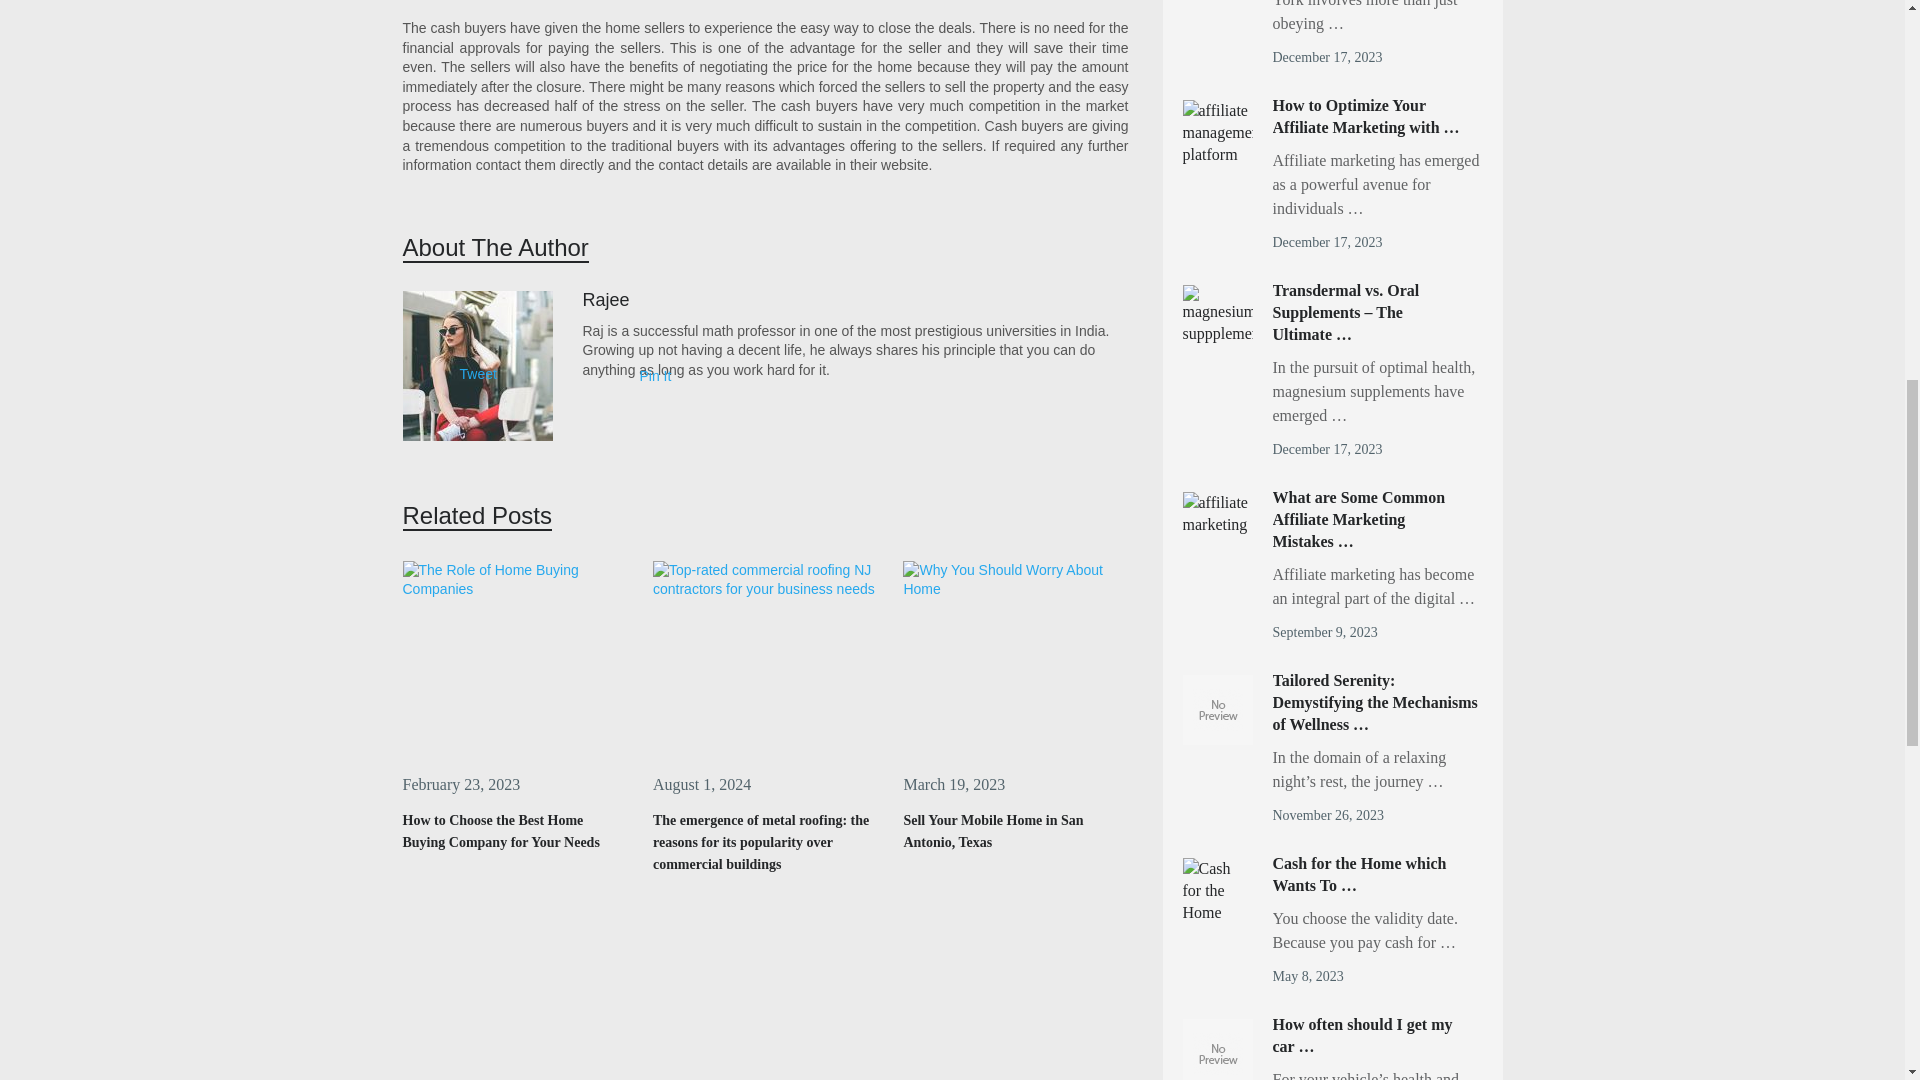  What do you see at coordinates (992, 831) in the screenshot?
I see `Sell Your Mobile Home in San Antonio, Texas` at bounding box center [992, 831].